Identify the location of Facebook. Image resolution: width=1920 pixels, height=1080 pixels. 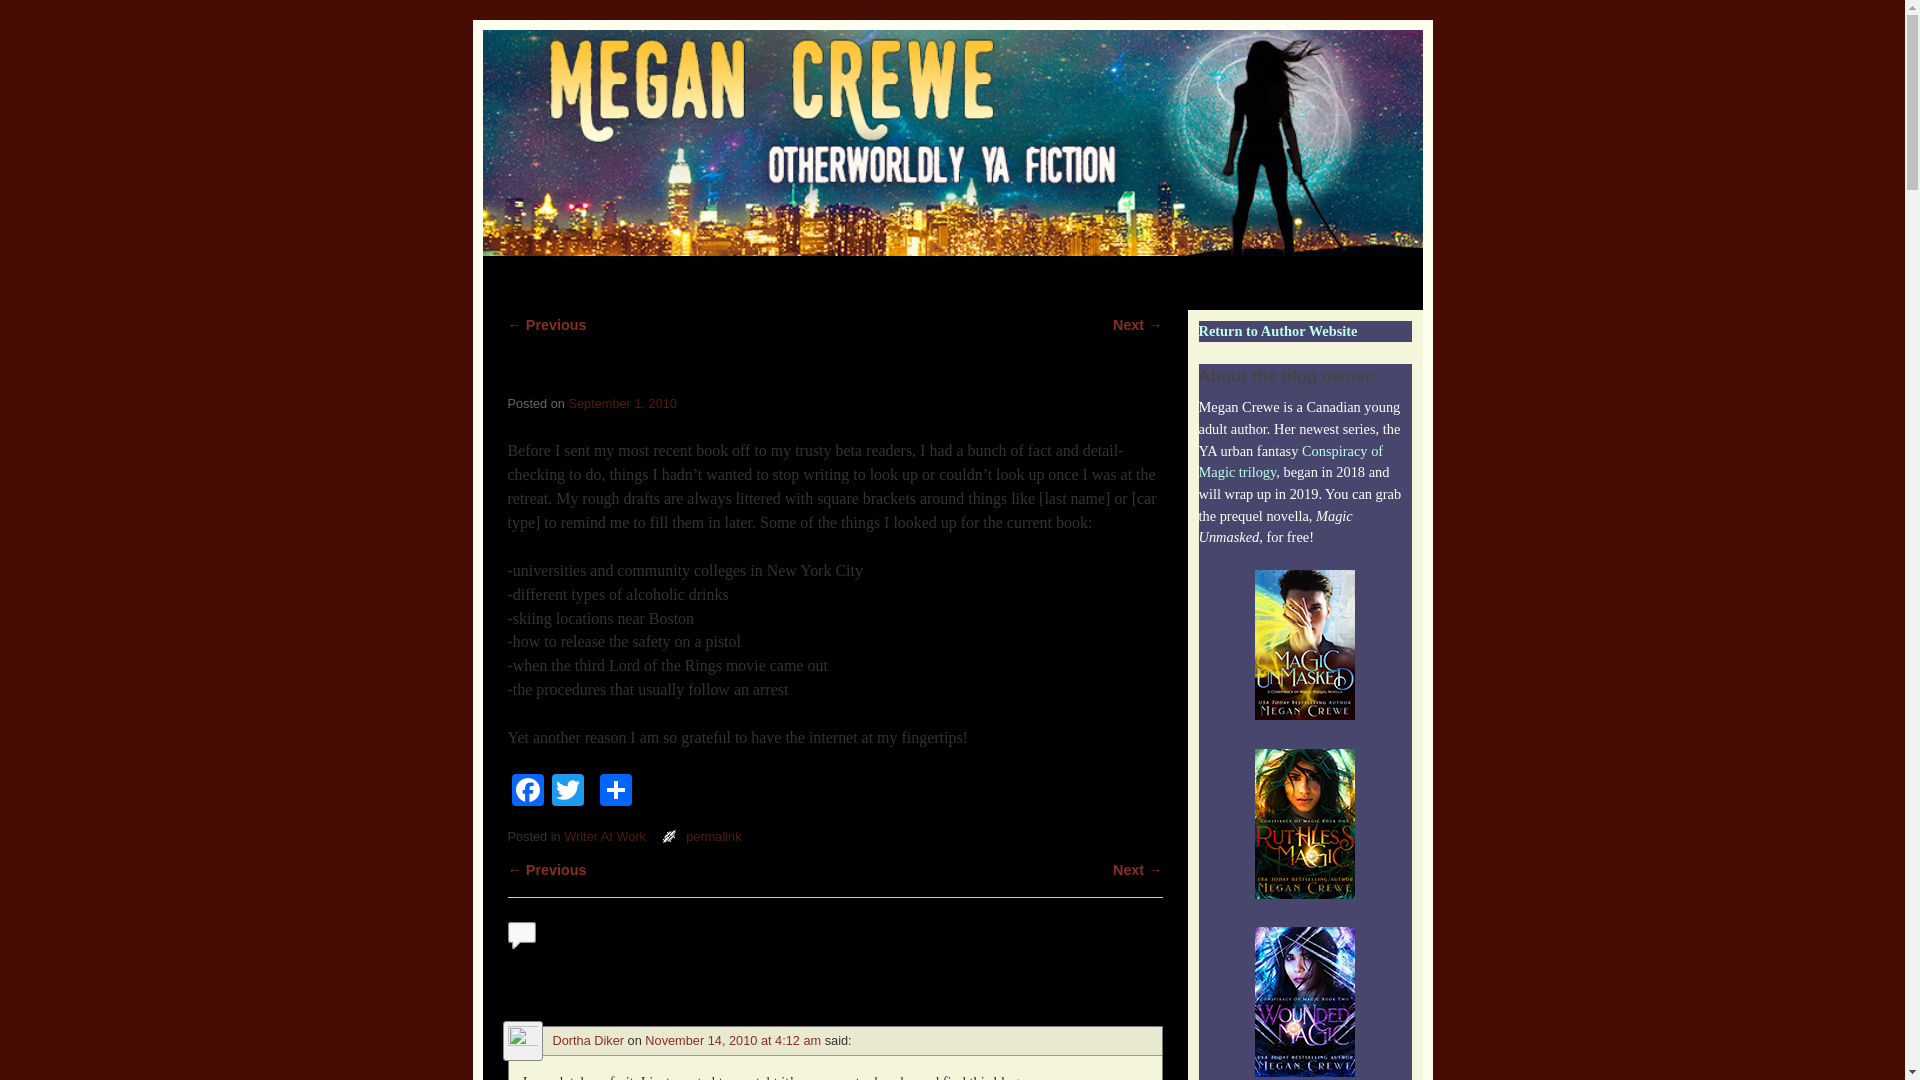
(528, 792).